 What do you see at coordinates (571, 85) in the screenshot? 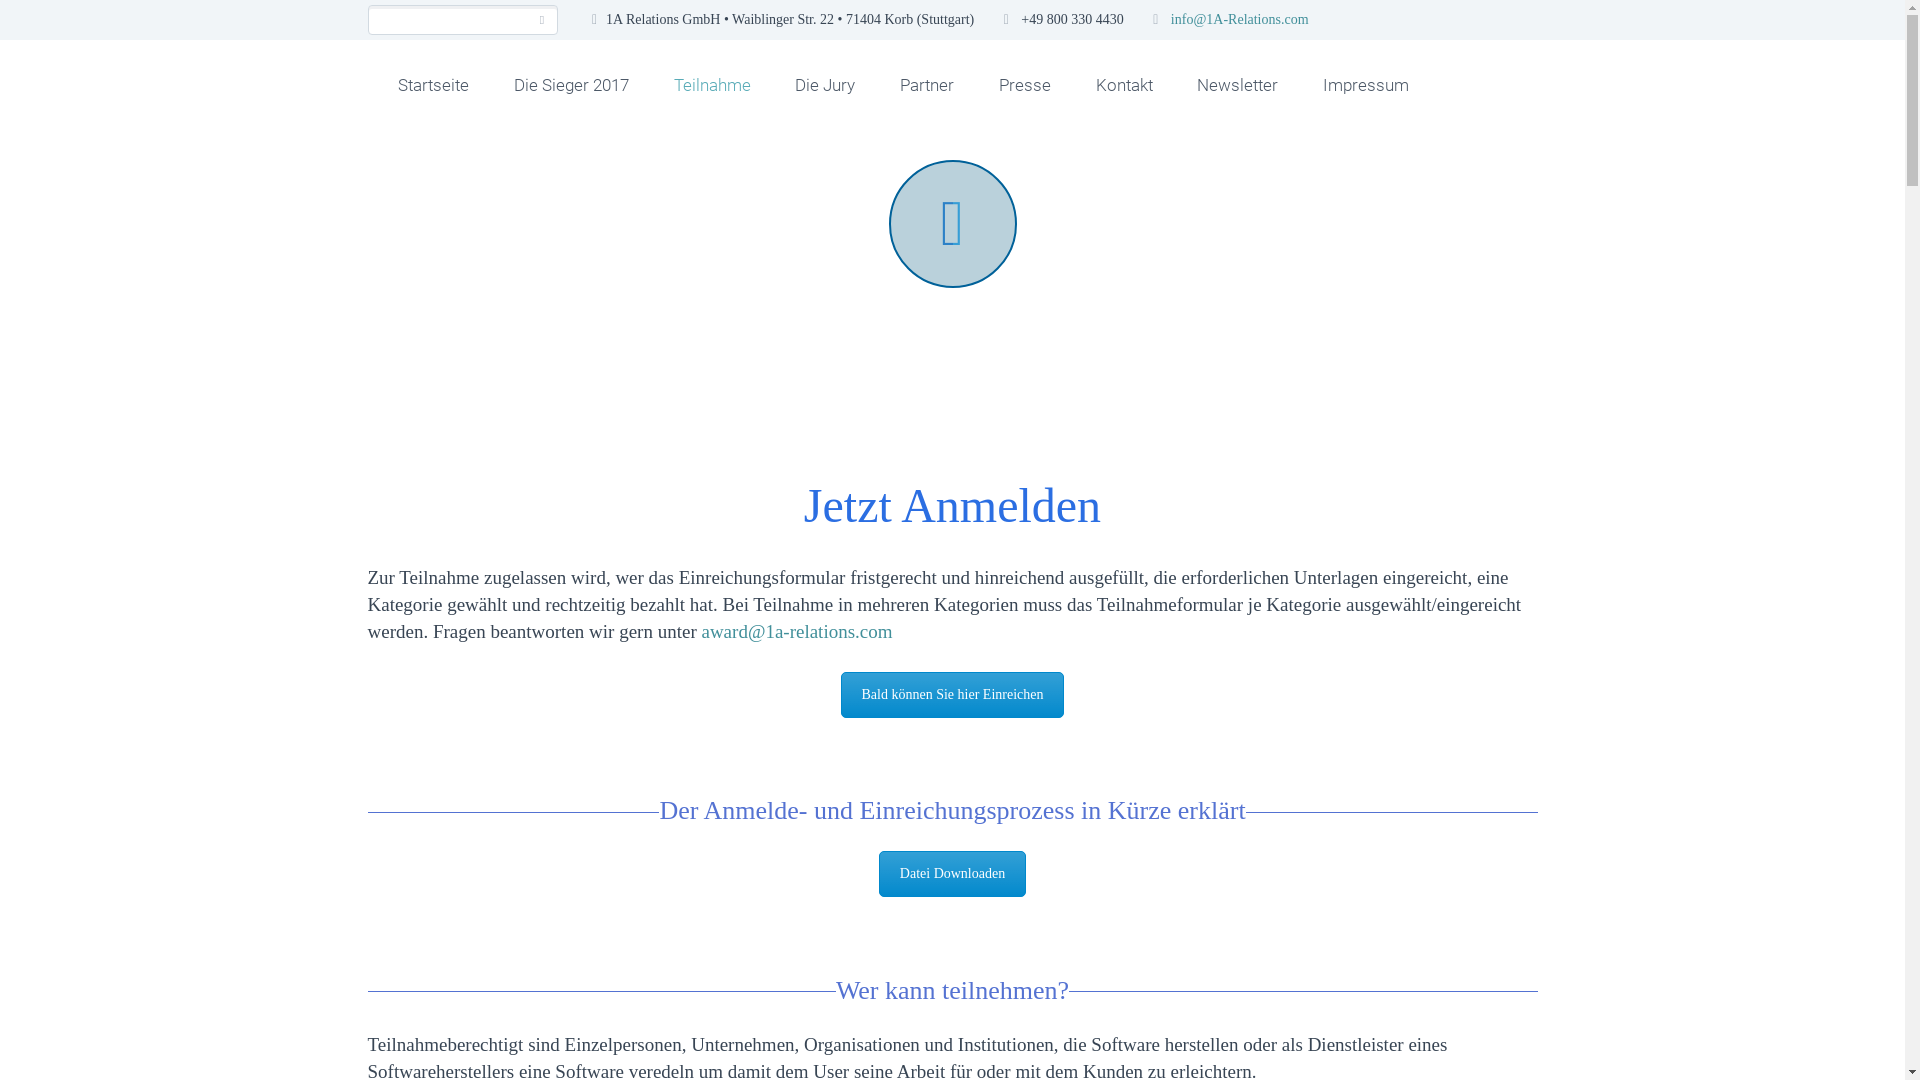
I see `Die Sieger 2017` at bounding box center [571, 85].